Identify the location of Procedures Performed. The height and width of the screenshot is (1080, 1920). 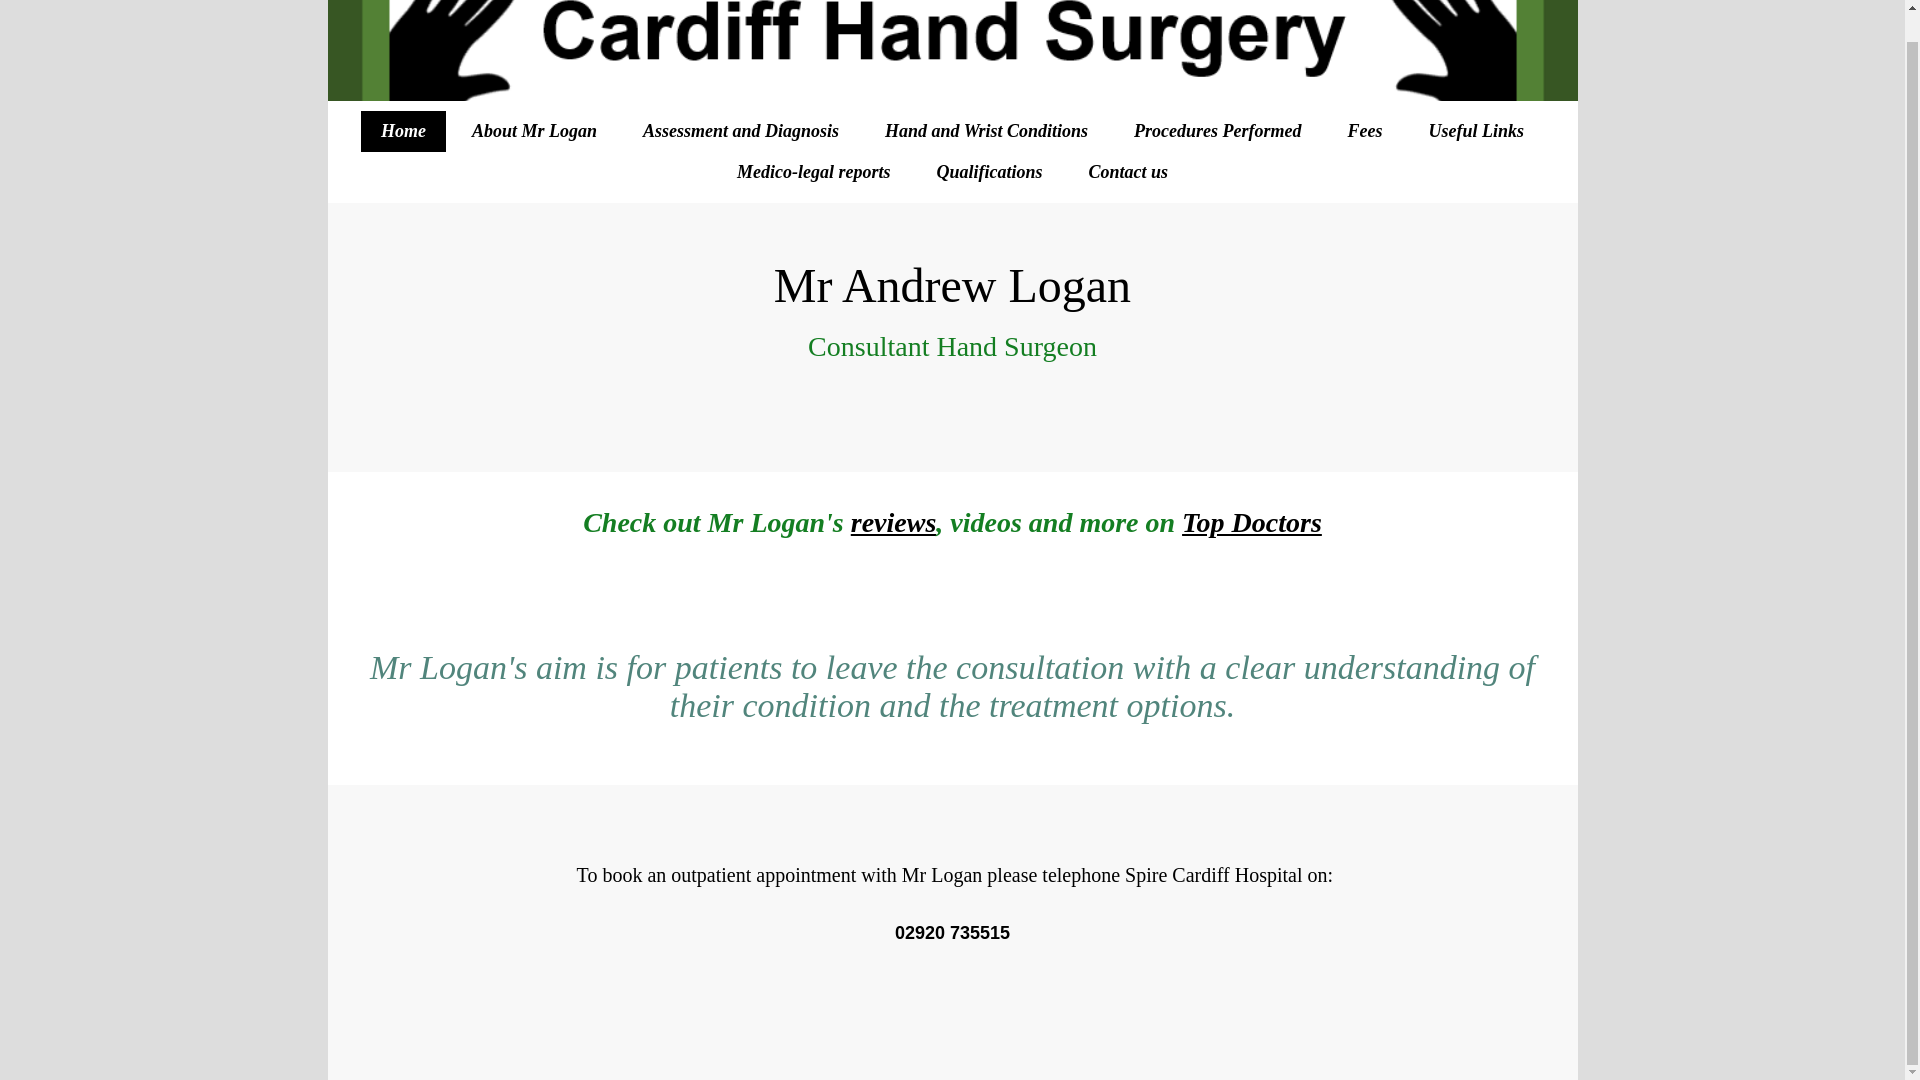
(1216, 132).